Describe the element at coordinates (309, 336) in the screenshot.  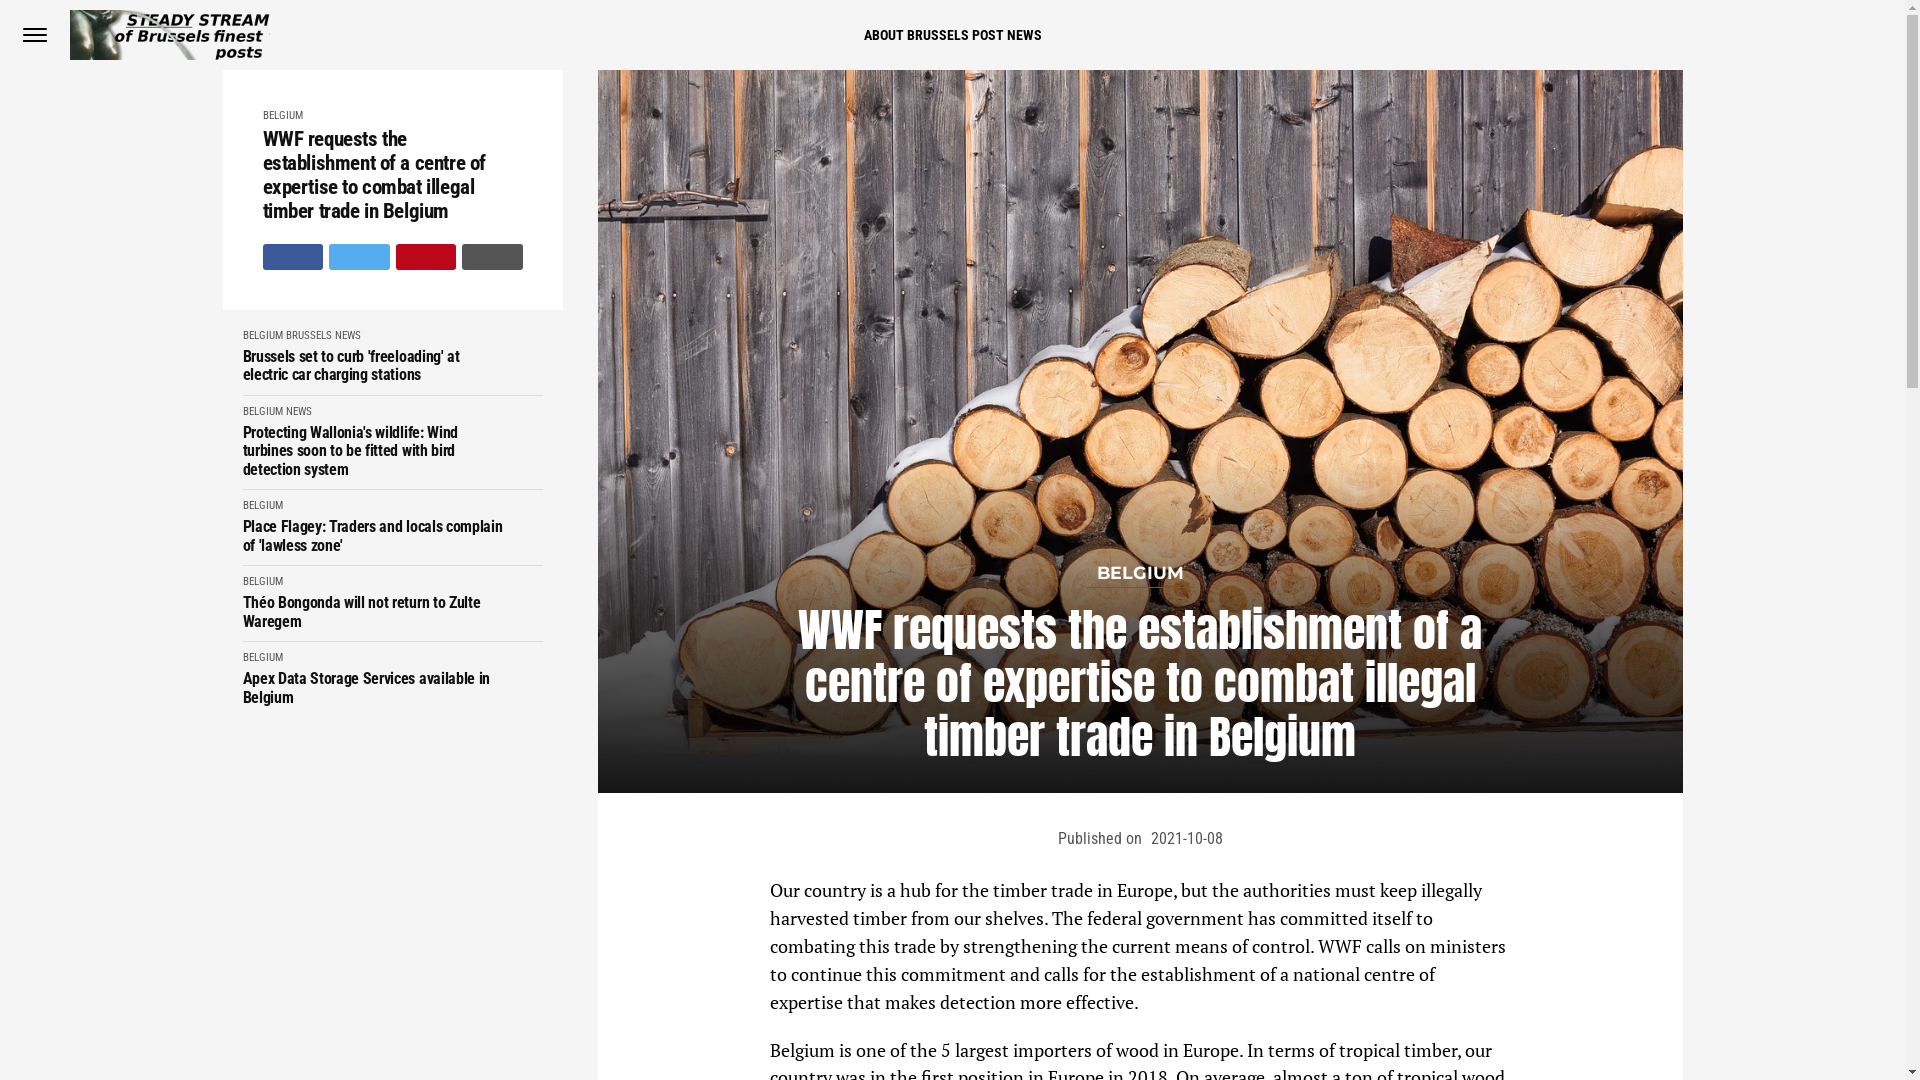
I see `BRUSSELS` at that location.